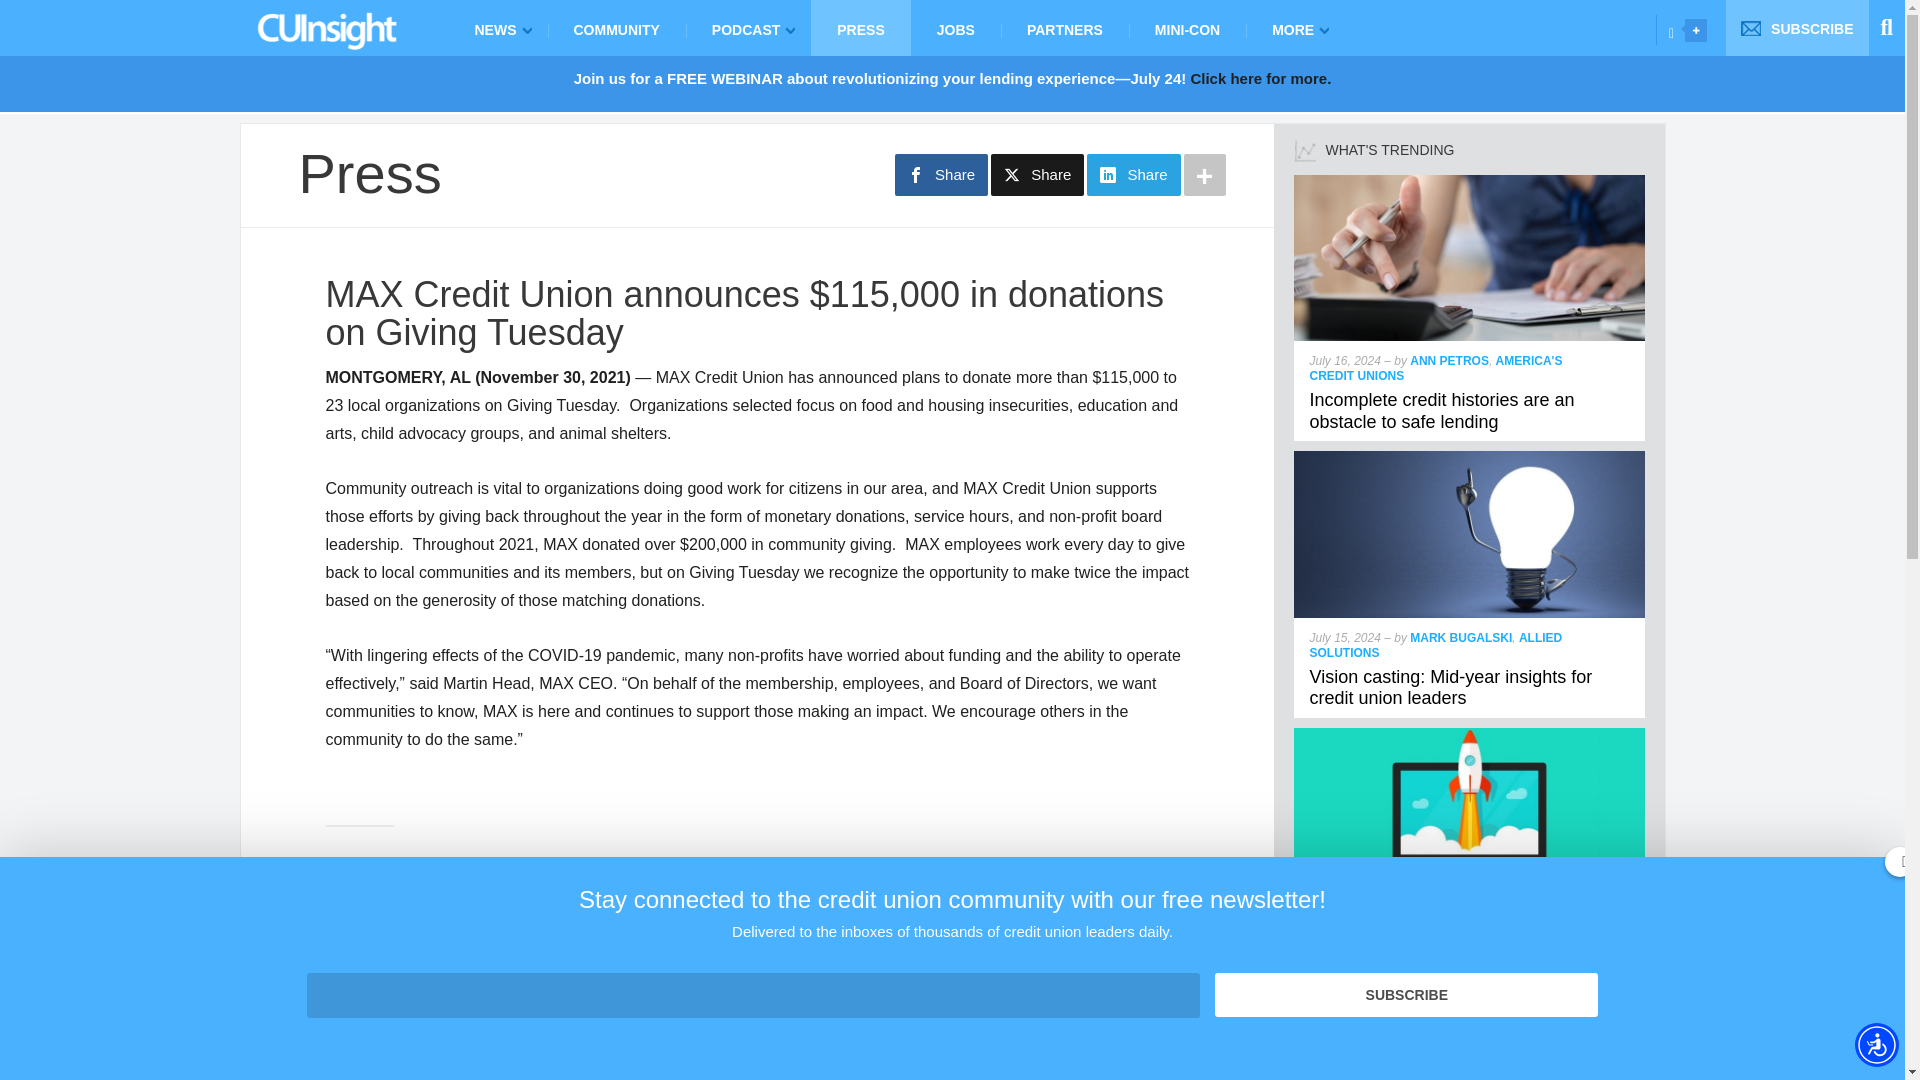  What do you see at coordinates (748, 28) in the screenshot?
I see `PODCAST` at bounding box center [748, 28].